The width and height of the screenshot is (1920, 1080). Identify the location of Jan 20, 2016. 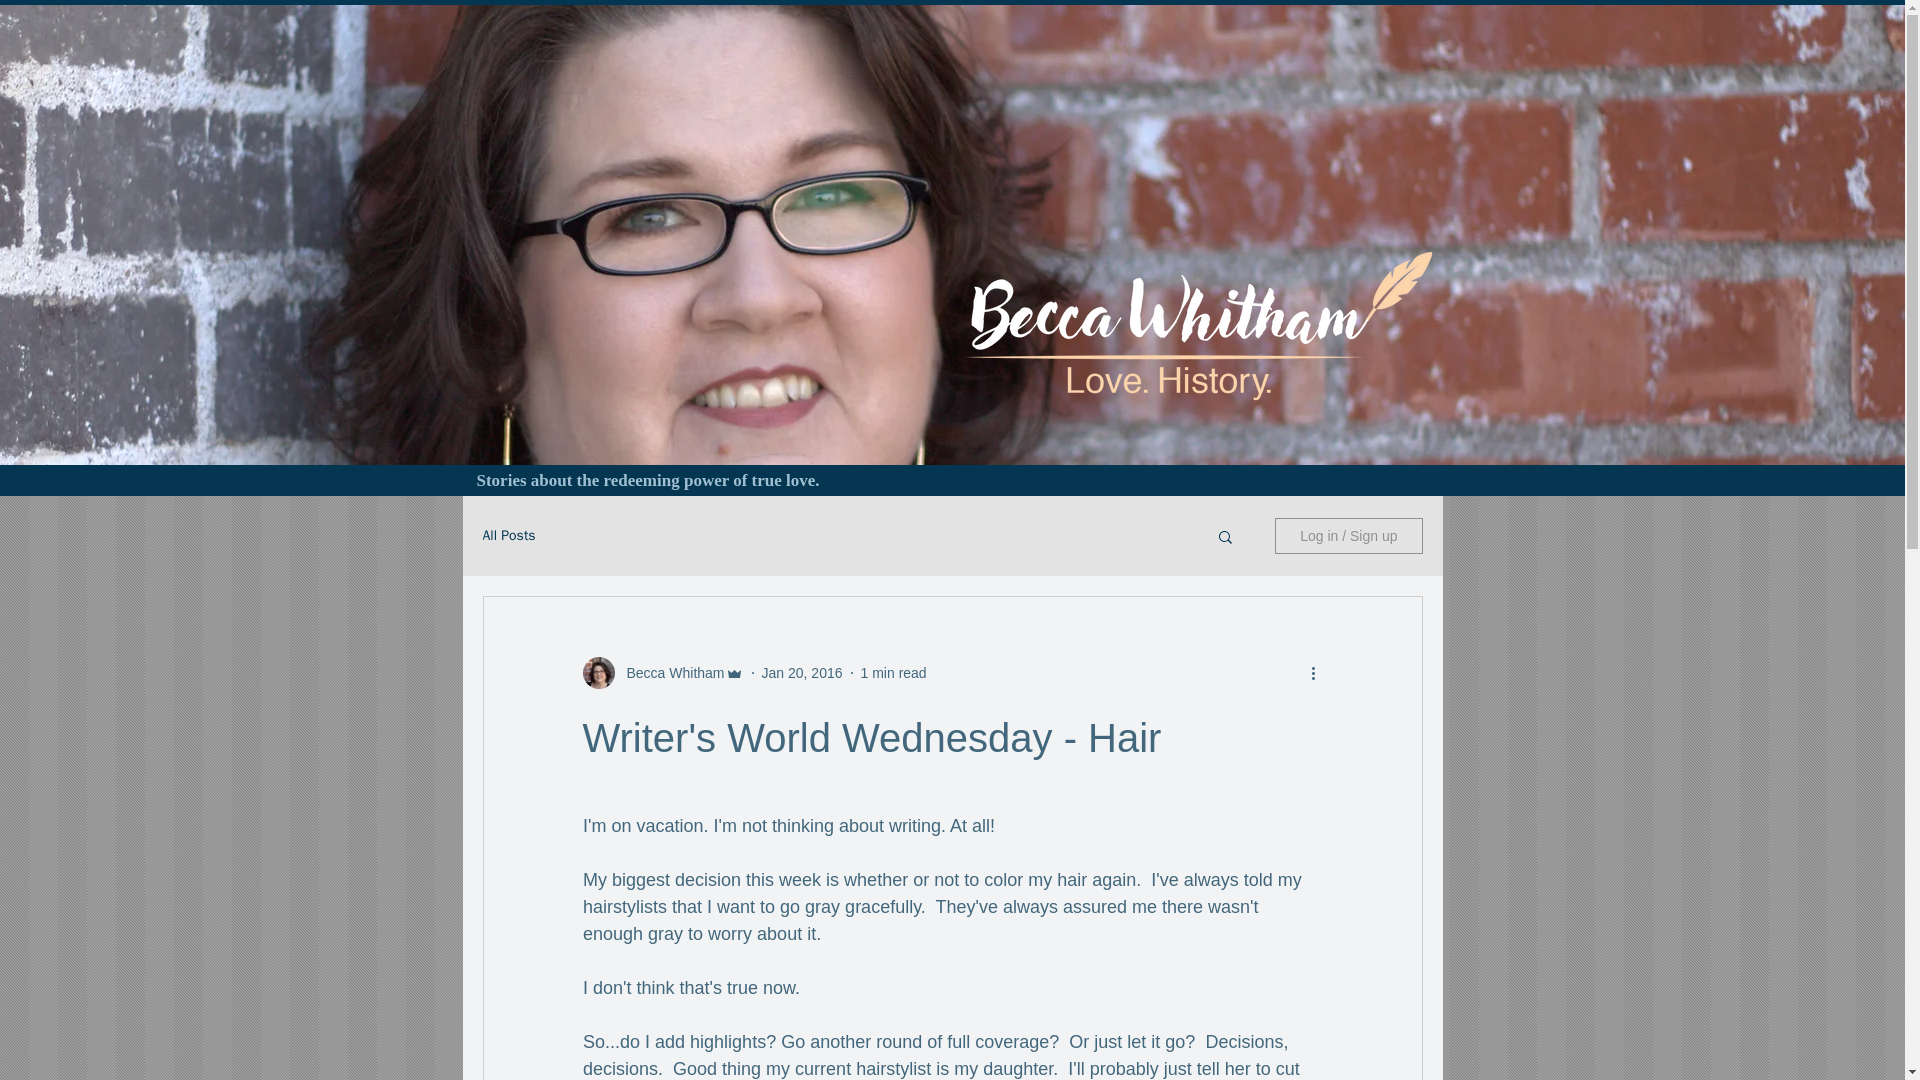
(802, 672).